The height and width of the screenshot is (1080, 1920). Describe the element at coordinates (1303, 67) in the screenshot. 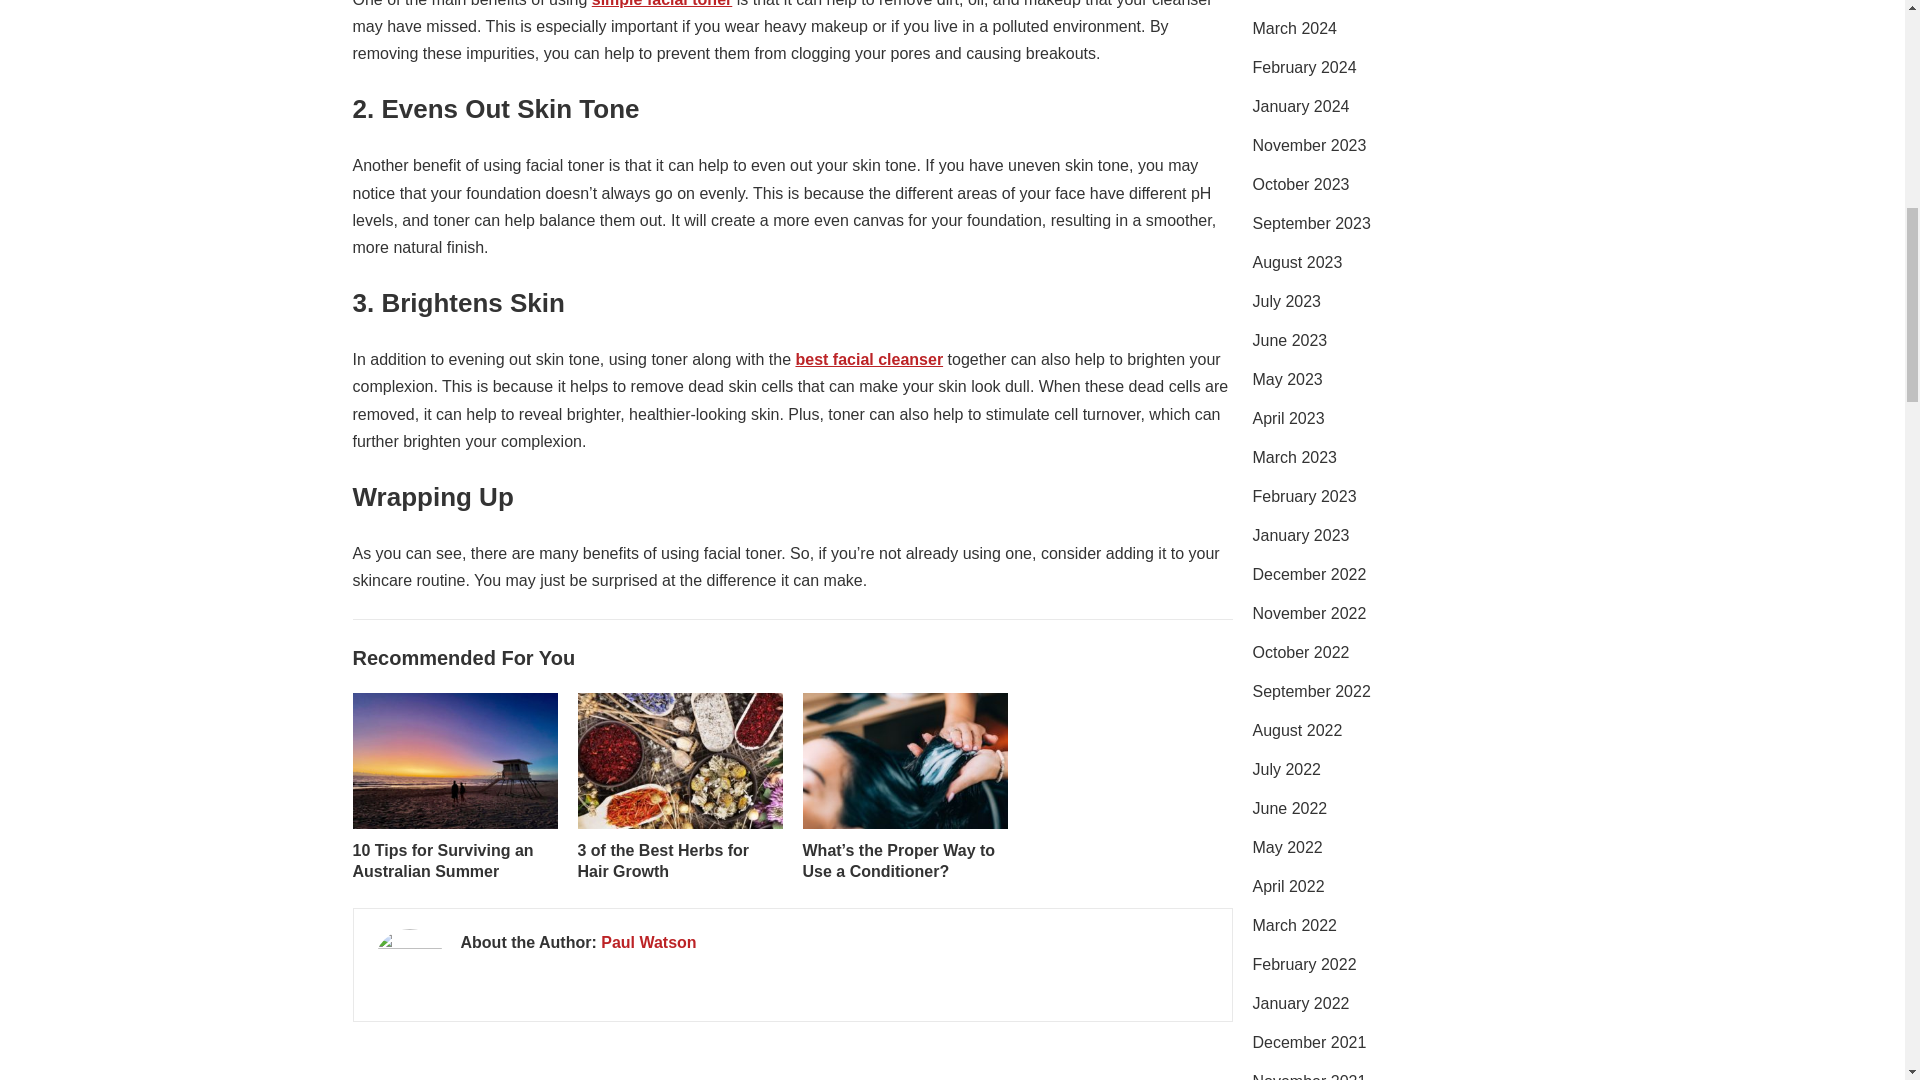

I see `February 2024` at that location.